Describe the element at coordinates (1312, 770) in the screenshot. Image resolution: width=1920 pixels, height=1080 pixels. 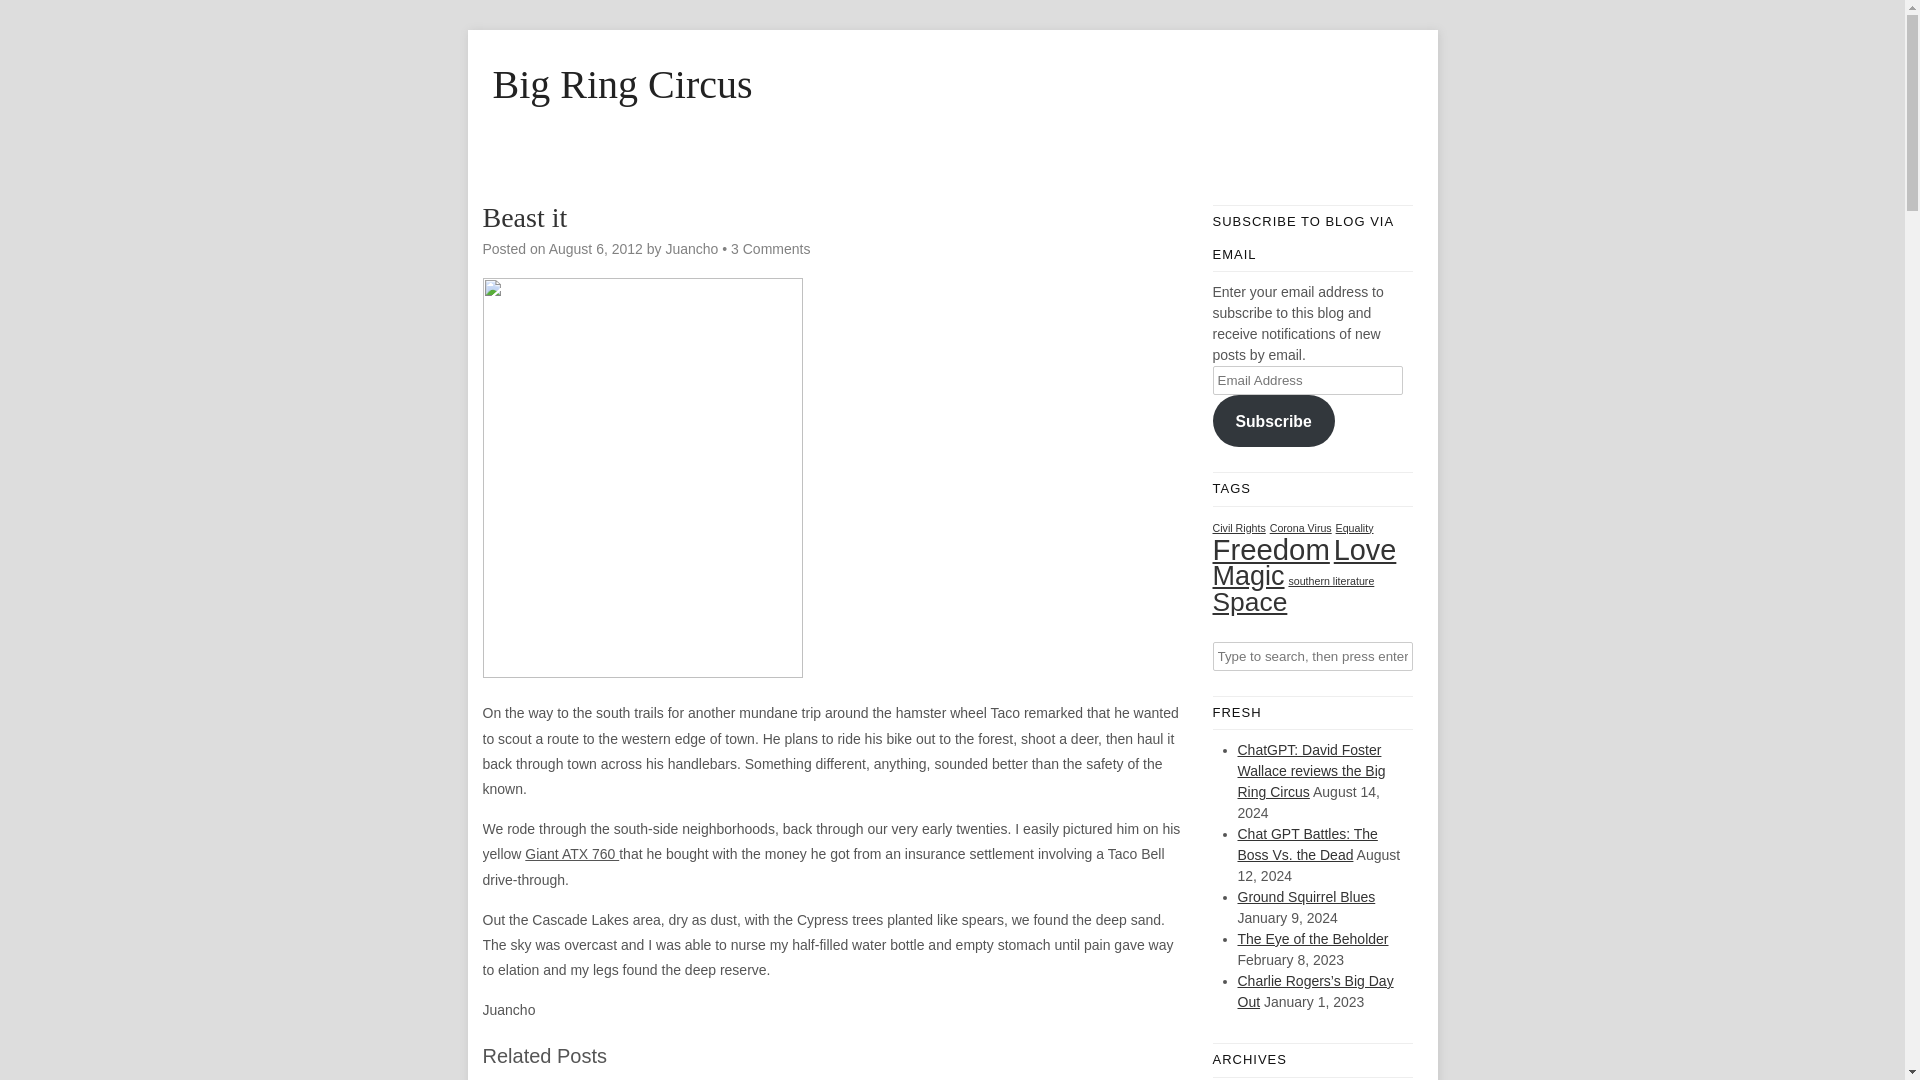
I see `ChatGPT: David Foster Wallace reviews the Big Ring Circus` at that location.